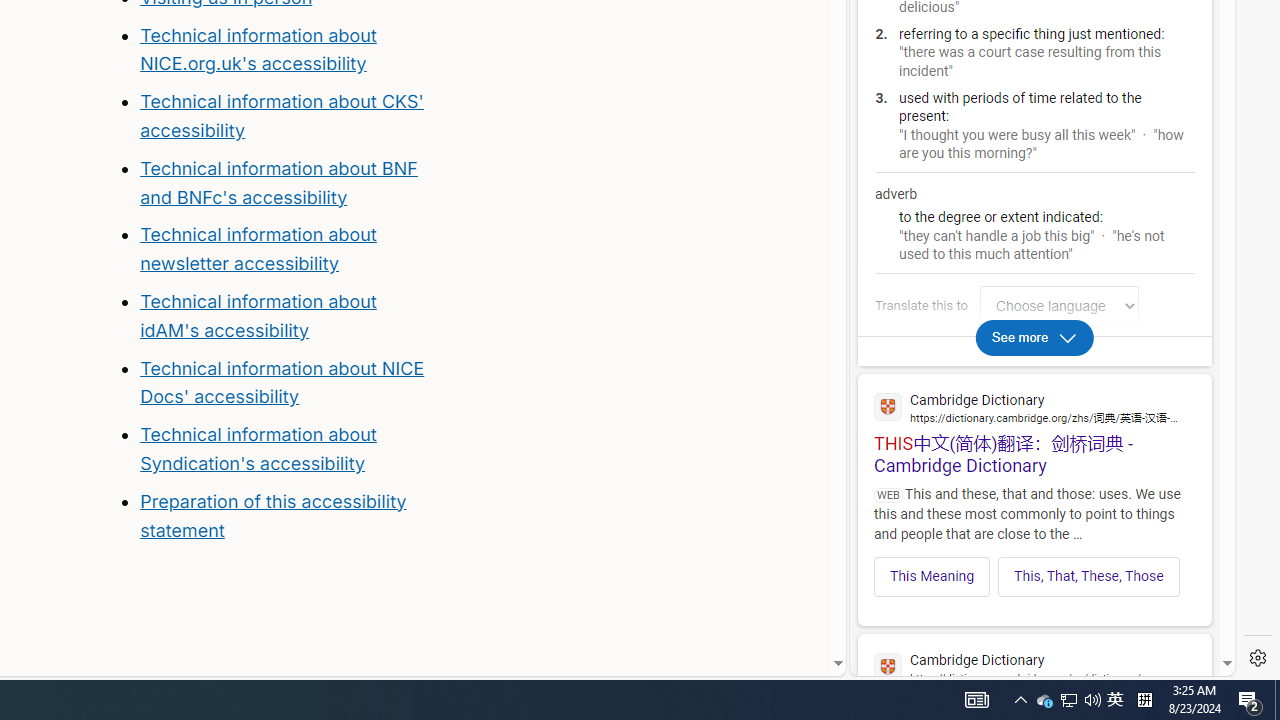 The width and height of the screenshot is (1280, 720). I want to click on This, That, These, Those, so click(1089, 576).